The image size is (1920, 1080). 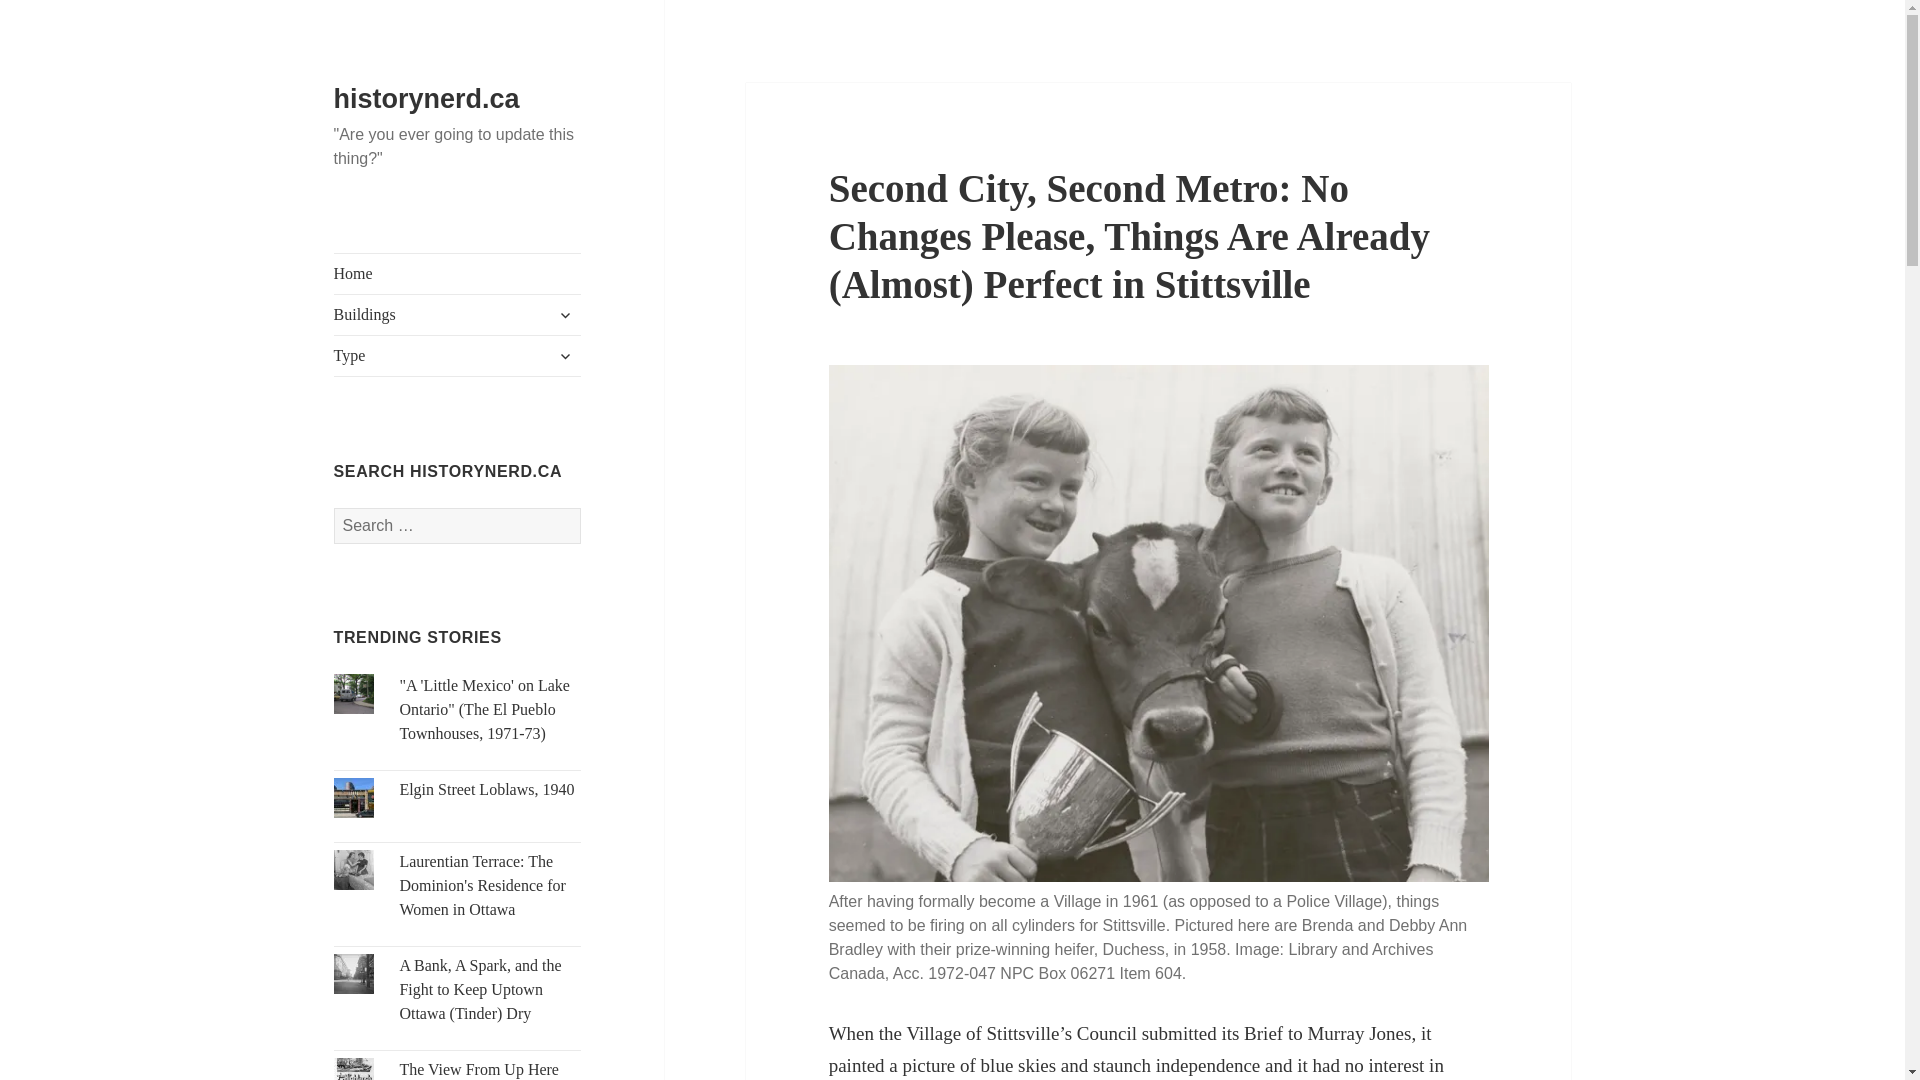 I want to click on expand child menu, so click(x=565, y=314).